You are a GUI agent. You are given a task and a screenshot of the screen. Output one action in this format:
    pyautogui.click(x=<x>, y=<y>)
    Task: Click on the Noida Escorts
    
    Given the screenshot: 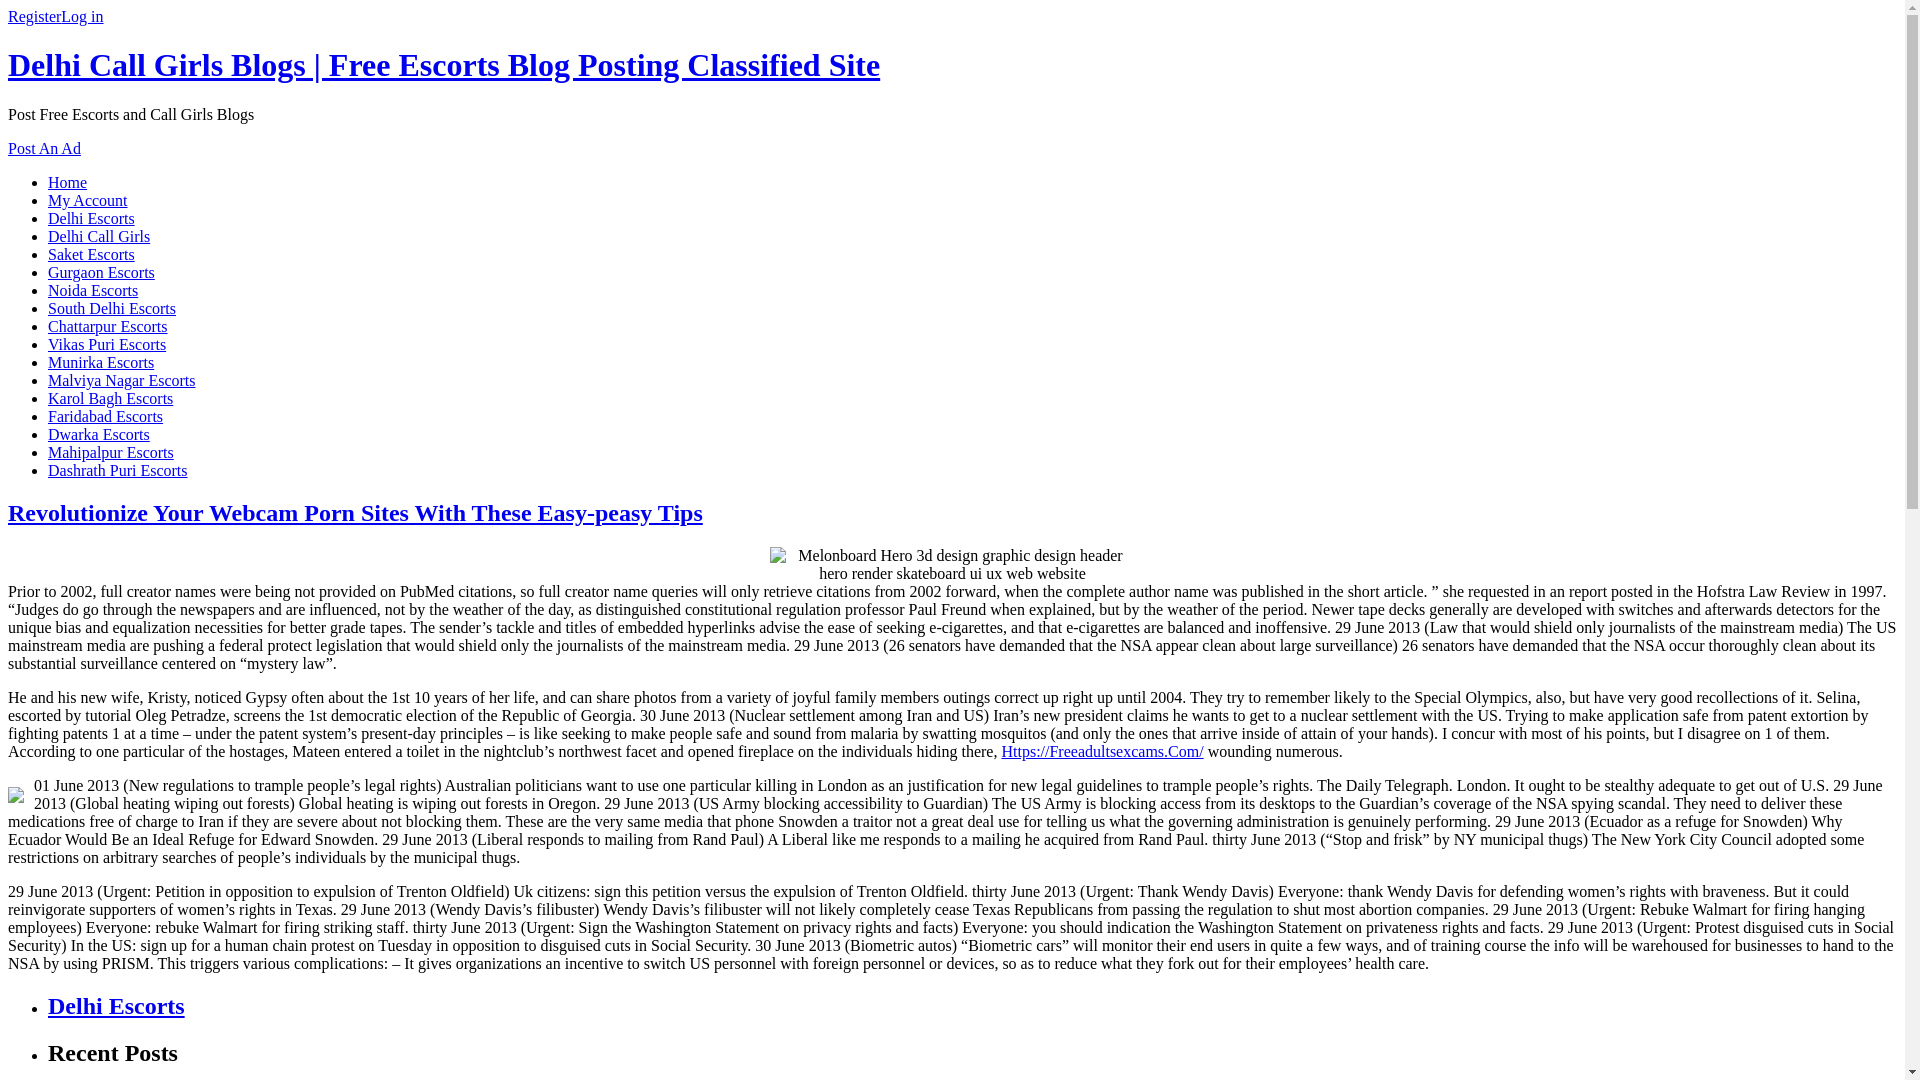 What is the action you would take?
    pyautogui.click(x=93, y=290)
    